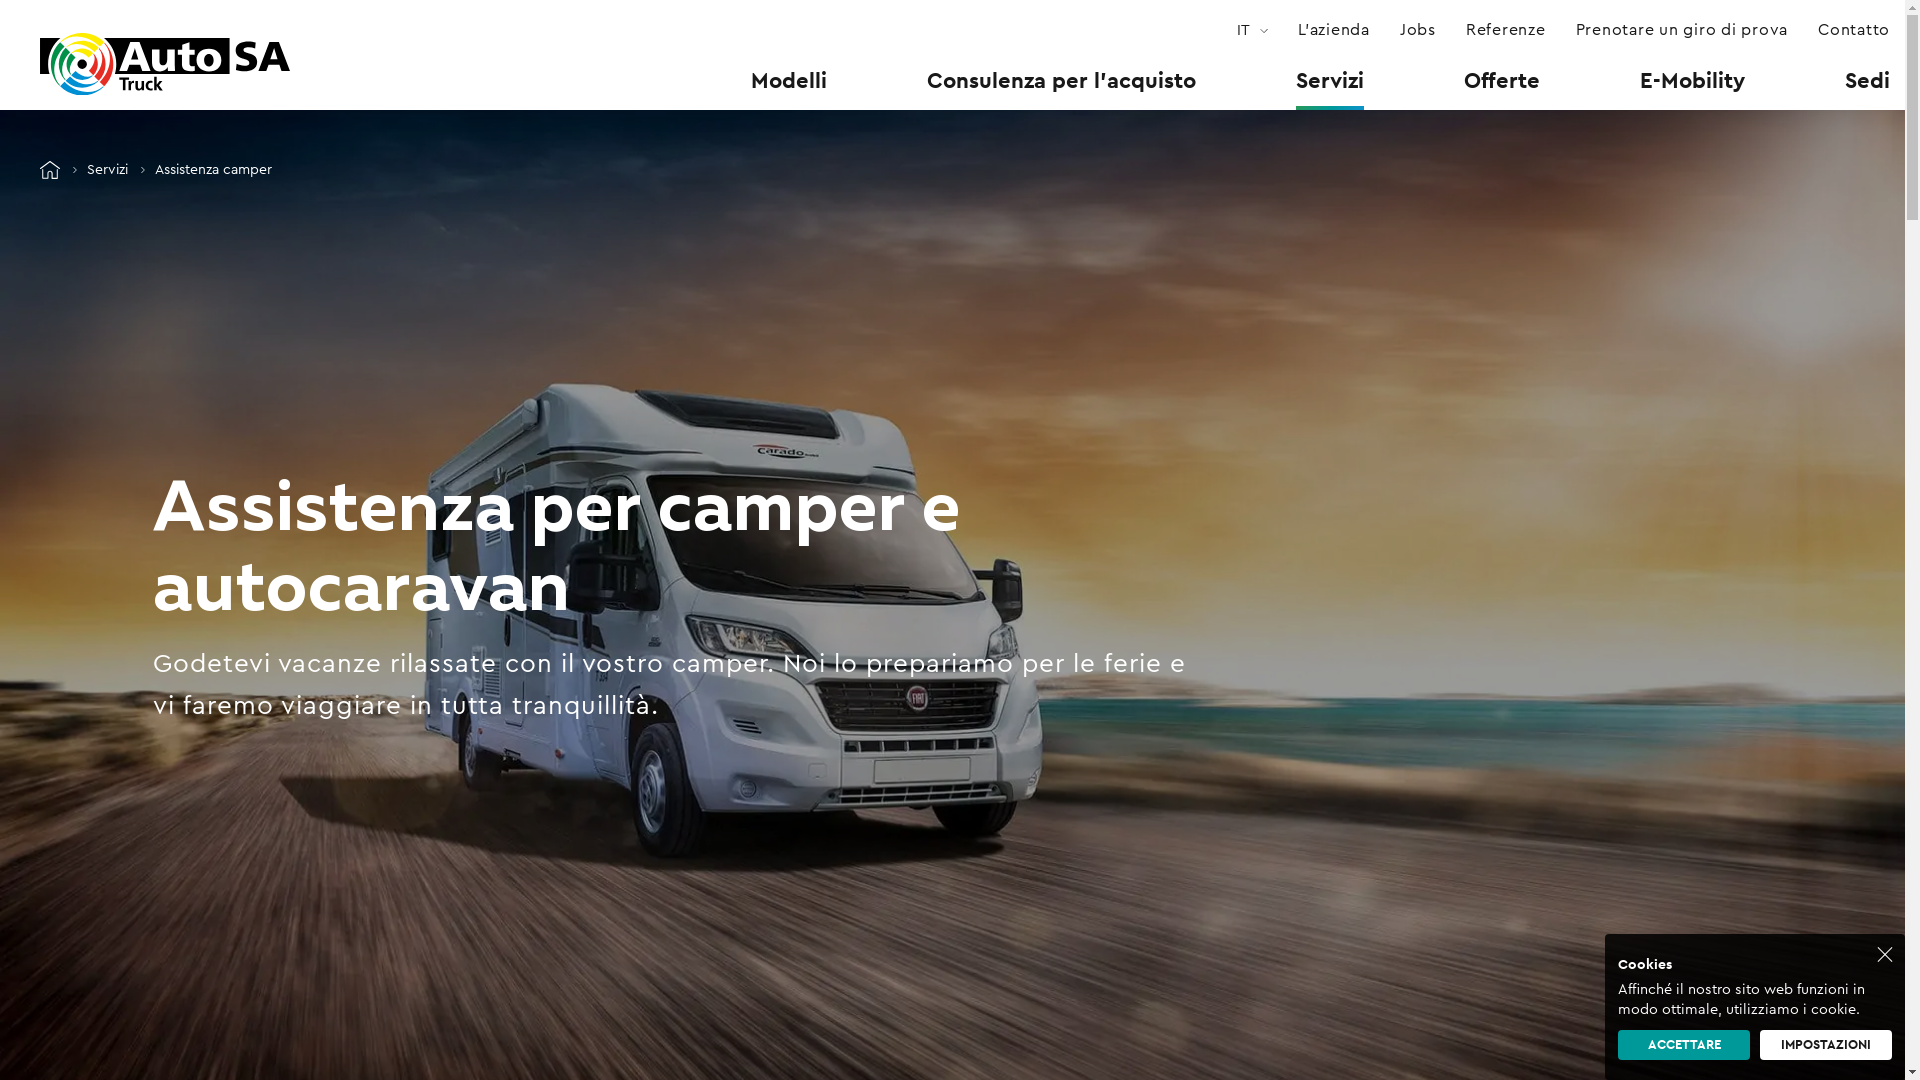 This screenshot has height=1080, width=1920. Describe the element at coordinates (1418, 30) in the screenshot. I see `Jobs` at that location.